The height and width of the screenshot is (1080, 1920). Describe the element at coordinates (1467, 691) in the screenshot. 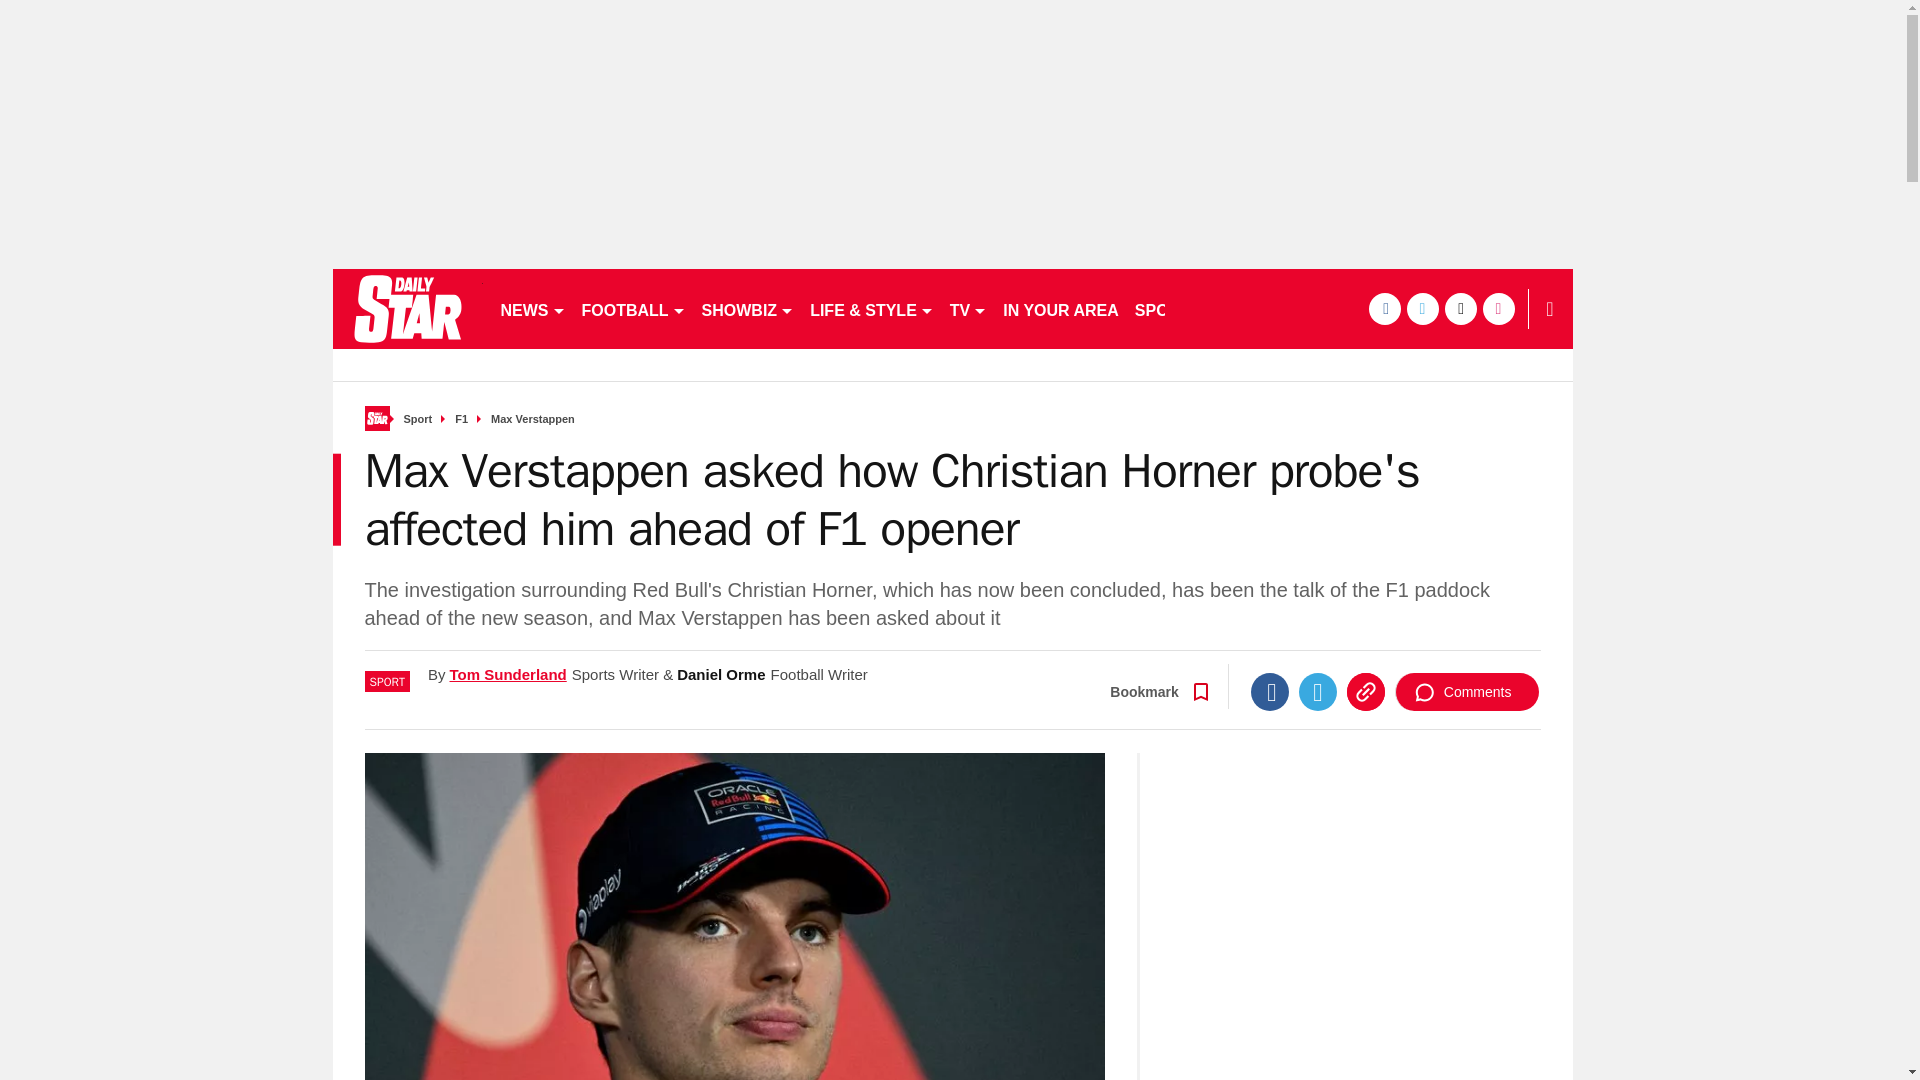

I see `Comments` at that location.